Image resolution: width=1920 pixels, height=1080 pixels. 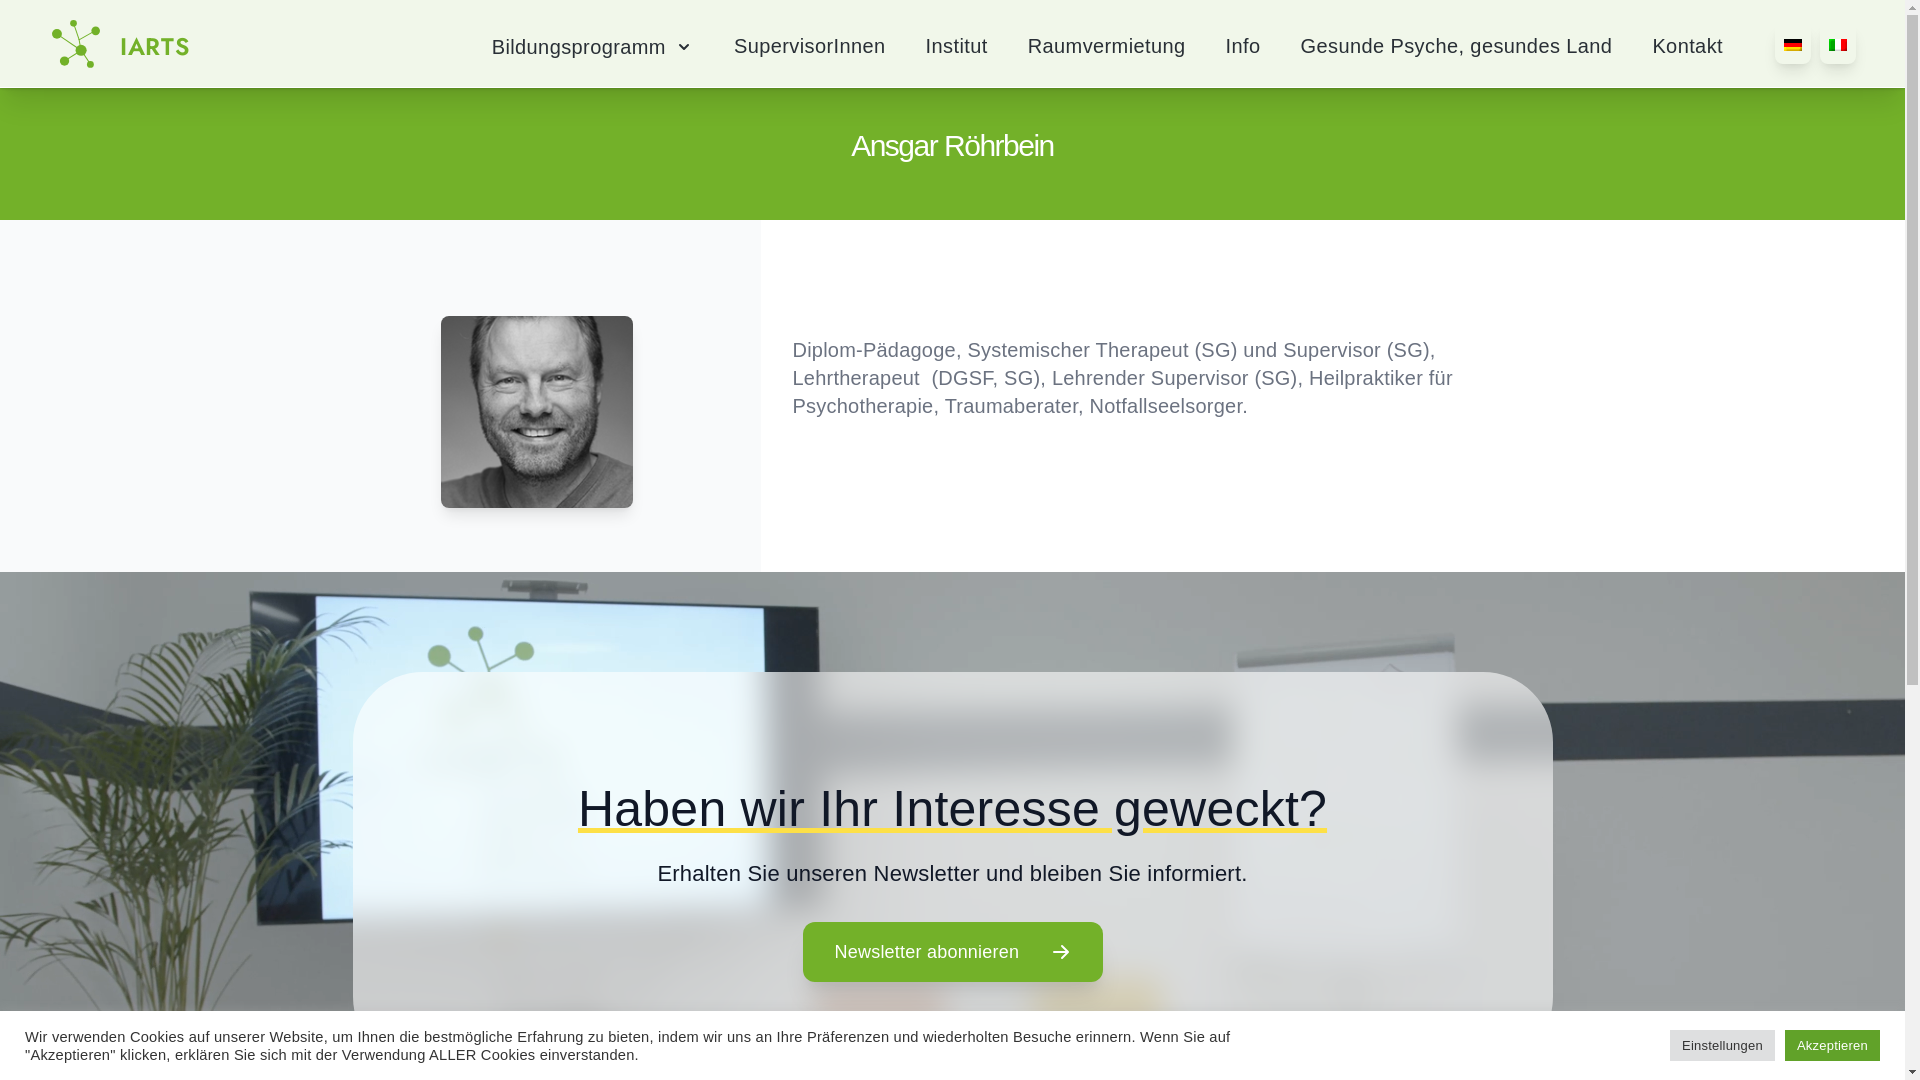 I want to click on Newsletter abonnieren, so click(x=952, y=952).